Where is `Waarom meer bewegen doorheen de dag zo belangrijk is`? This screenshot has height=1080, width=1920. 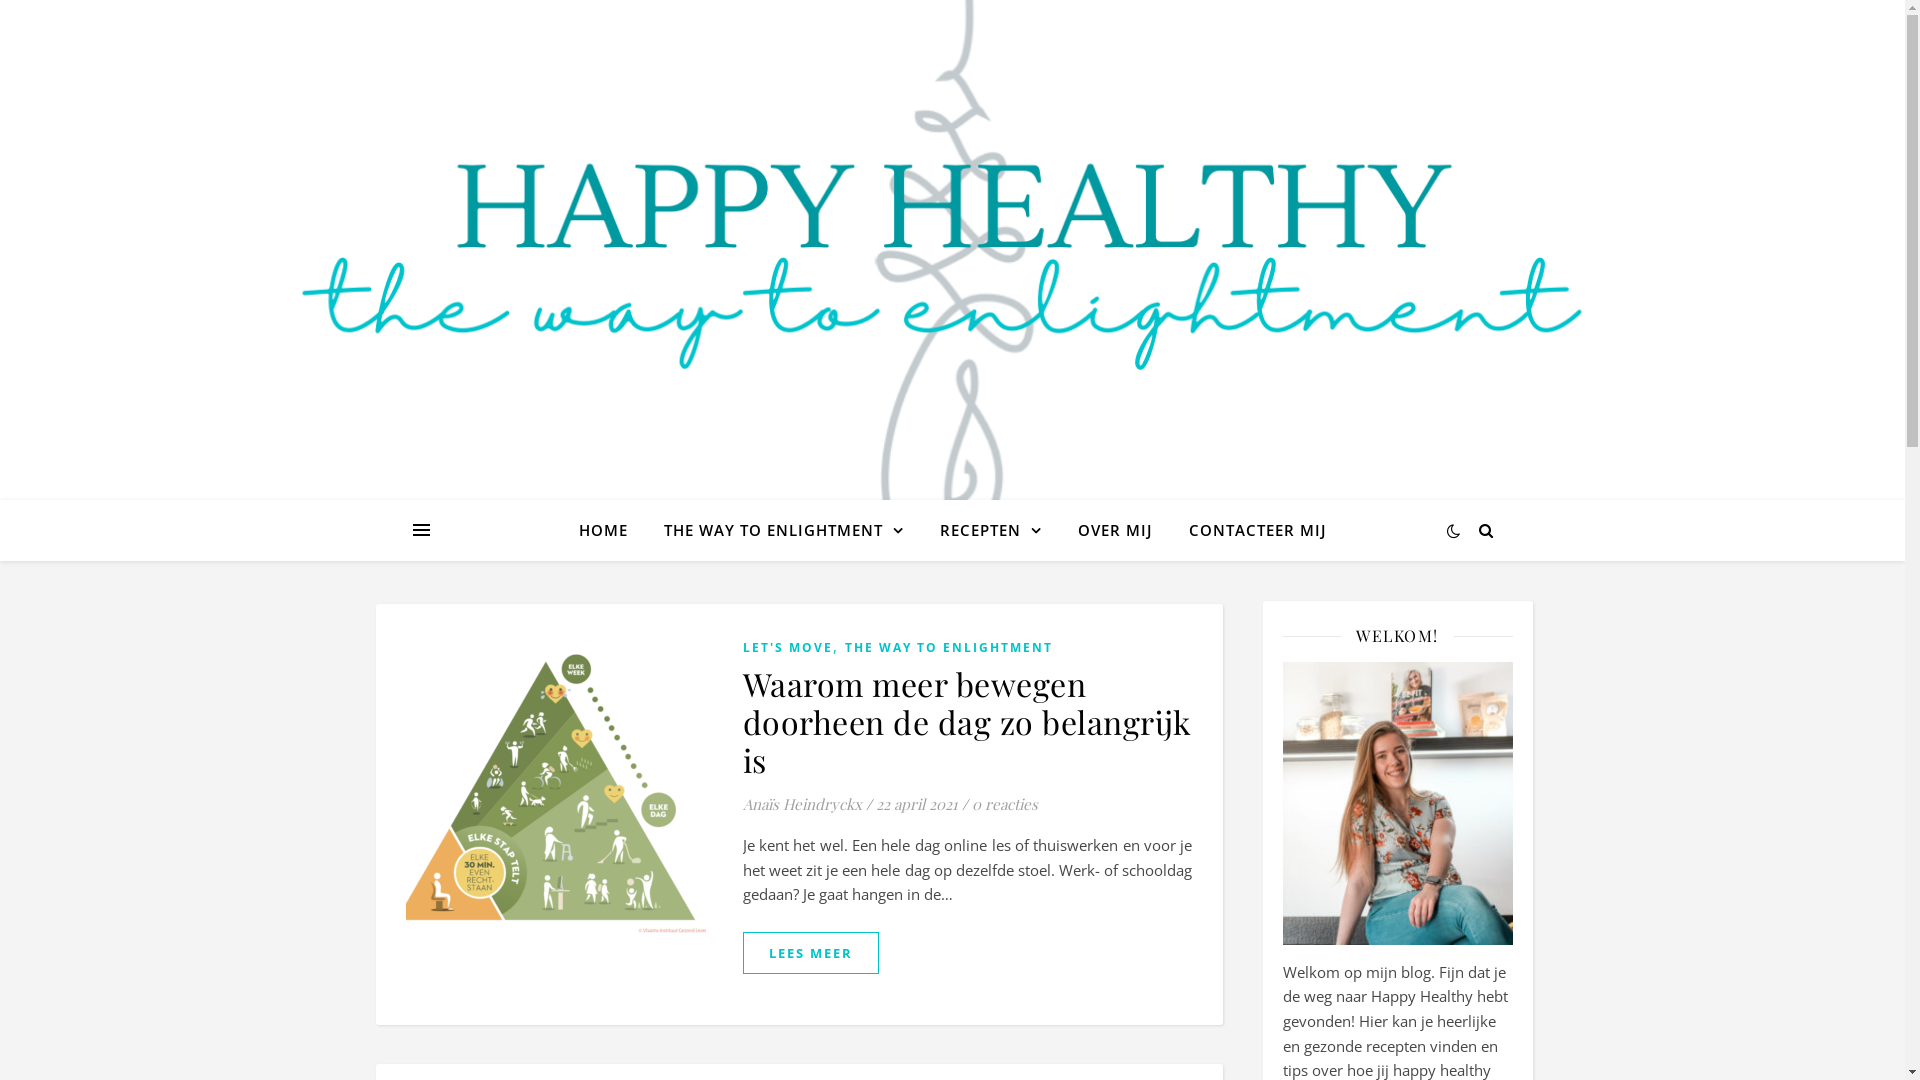 Waarom meer bewegen doorheen de dag zo belangrijk is is located at coordinates (966, 722).